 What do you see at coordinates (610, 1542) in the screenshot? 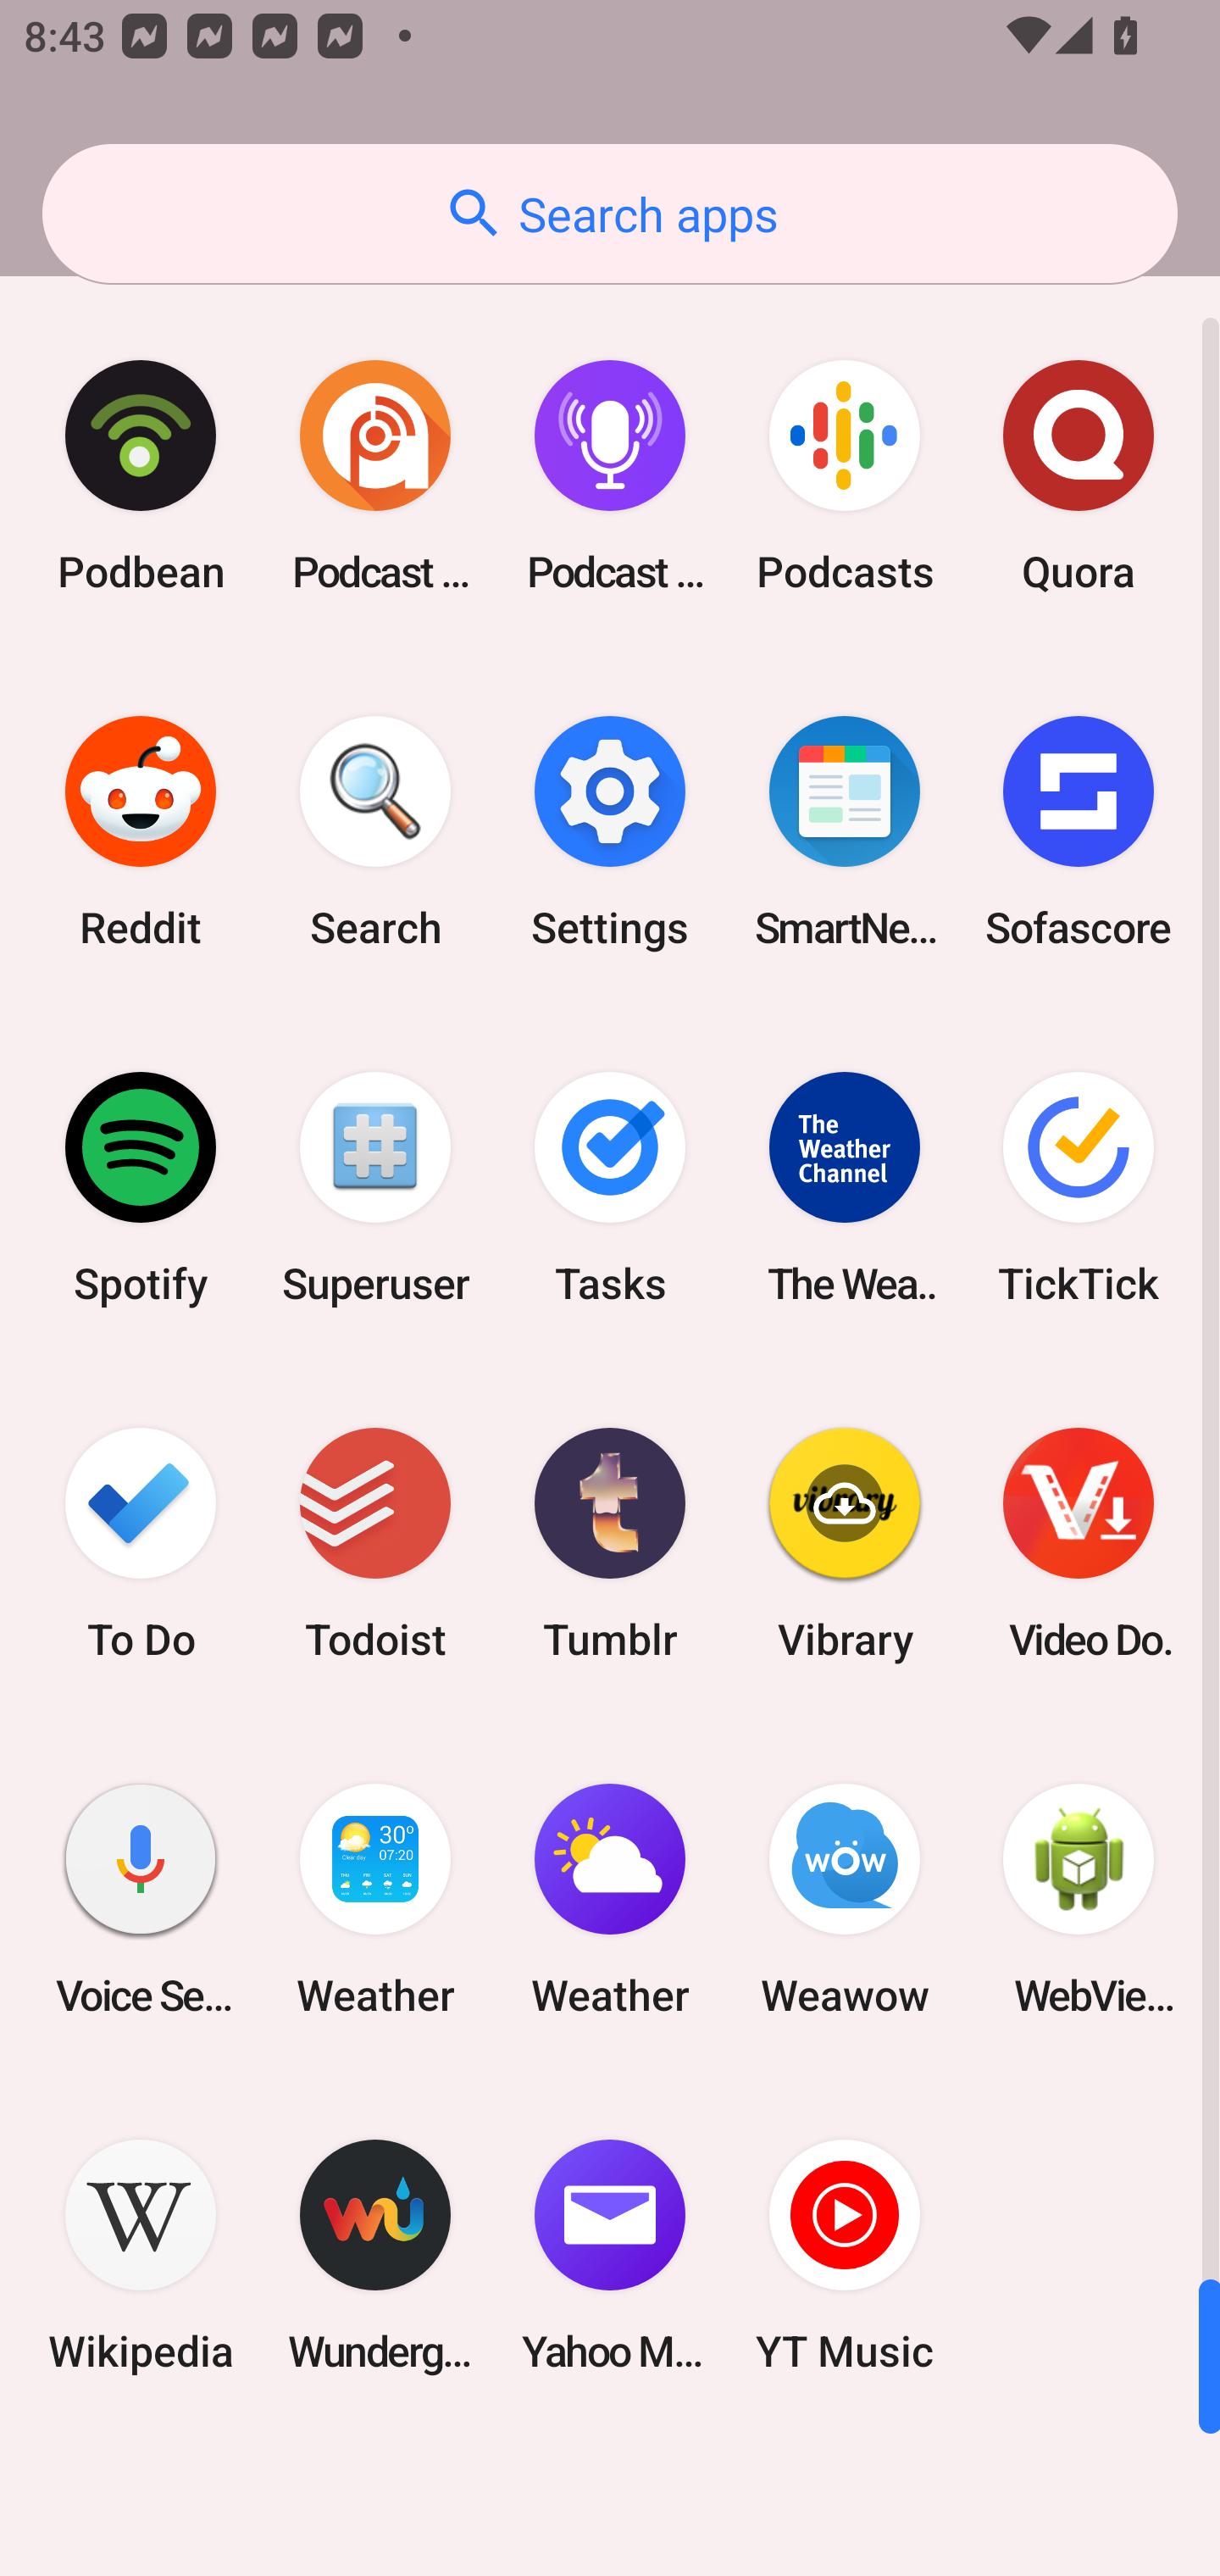
I see `Tumblr` at bounding box center [610, 1542].